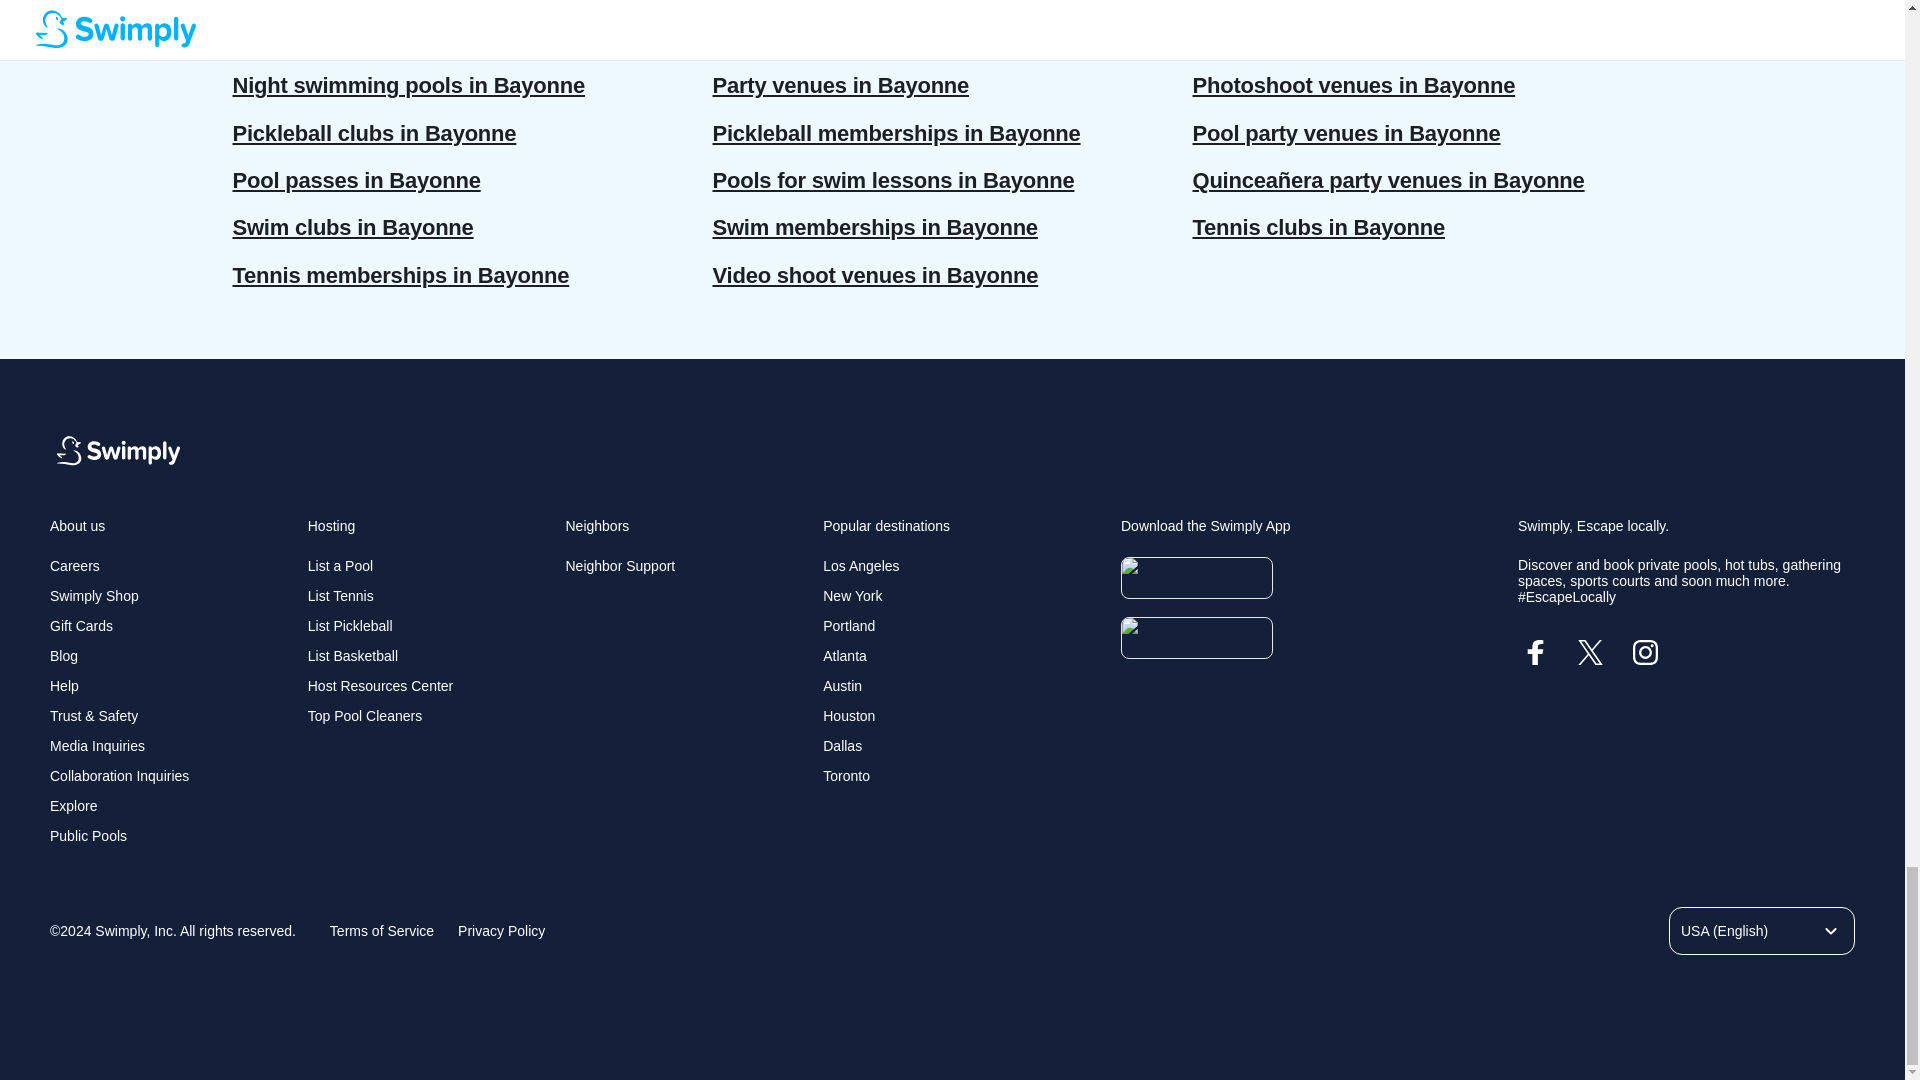  Describe the element at coordinates (852, 595) in the screenshot. I see `New York` at that location.